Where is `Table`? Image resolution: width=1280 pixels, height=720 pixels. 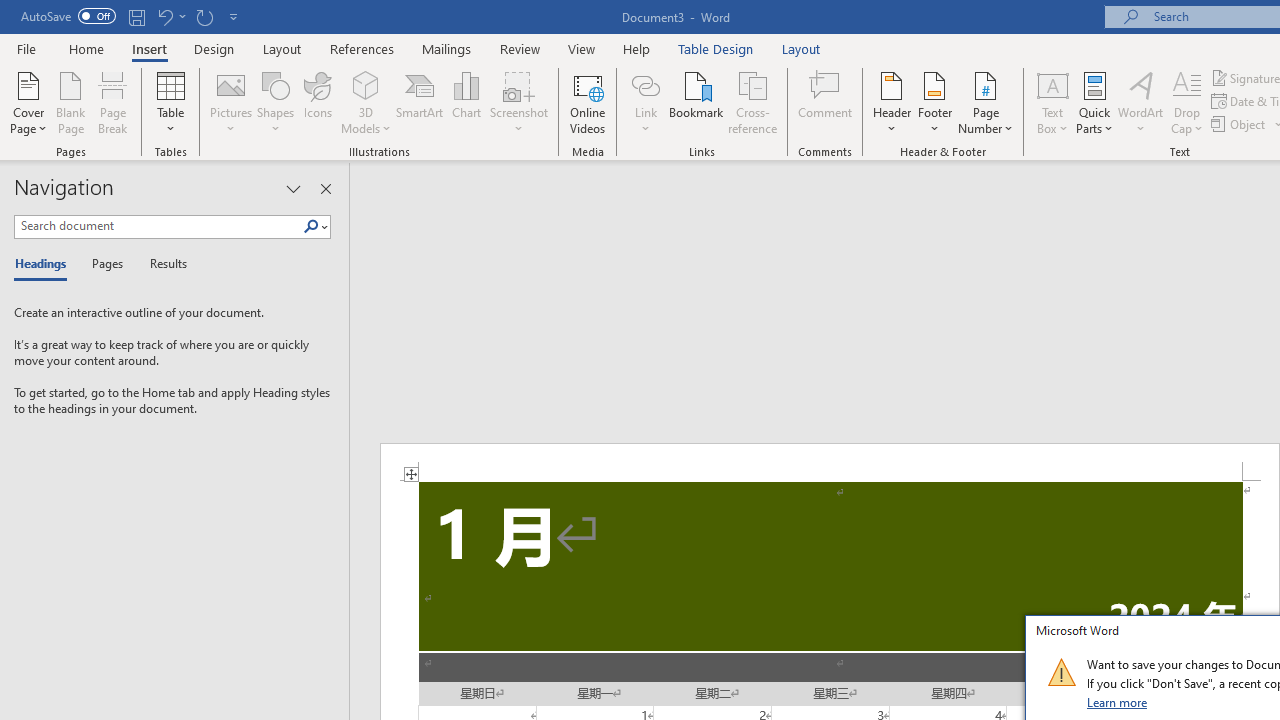
Table is located at coordinates (170, 102).